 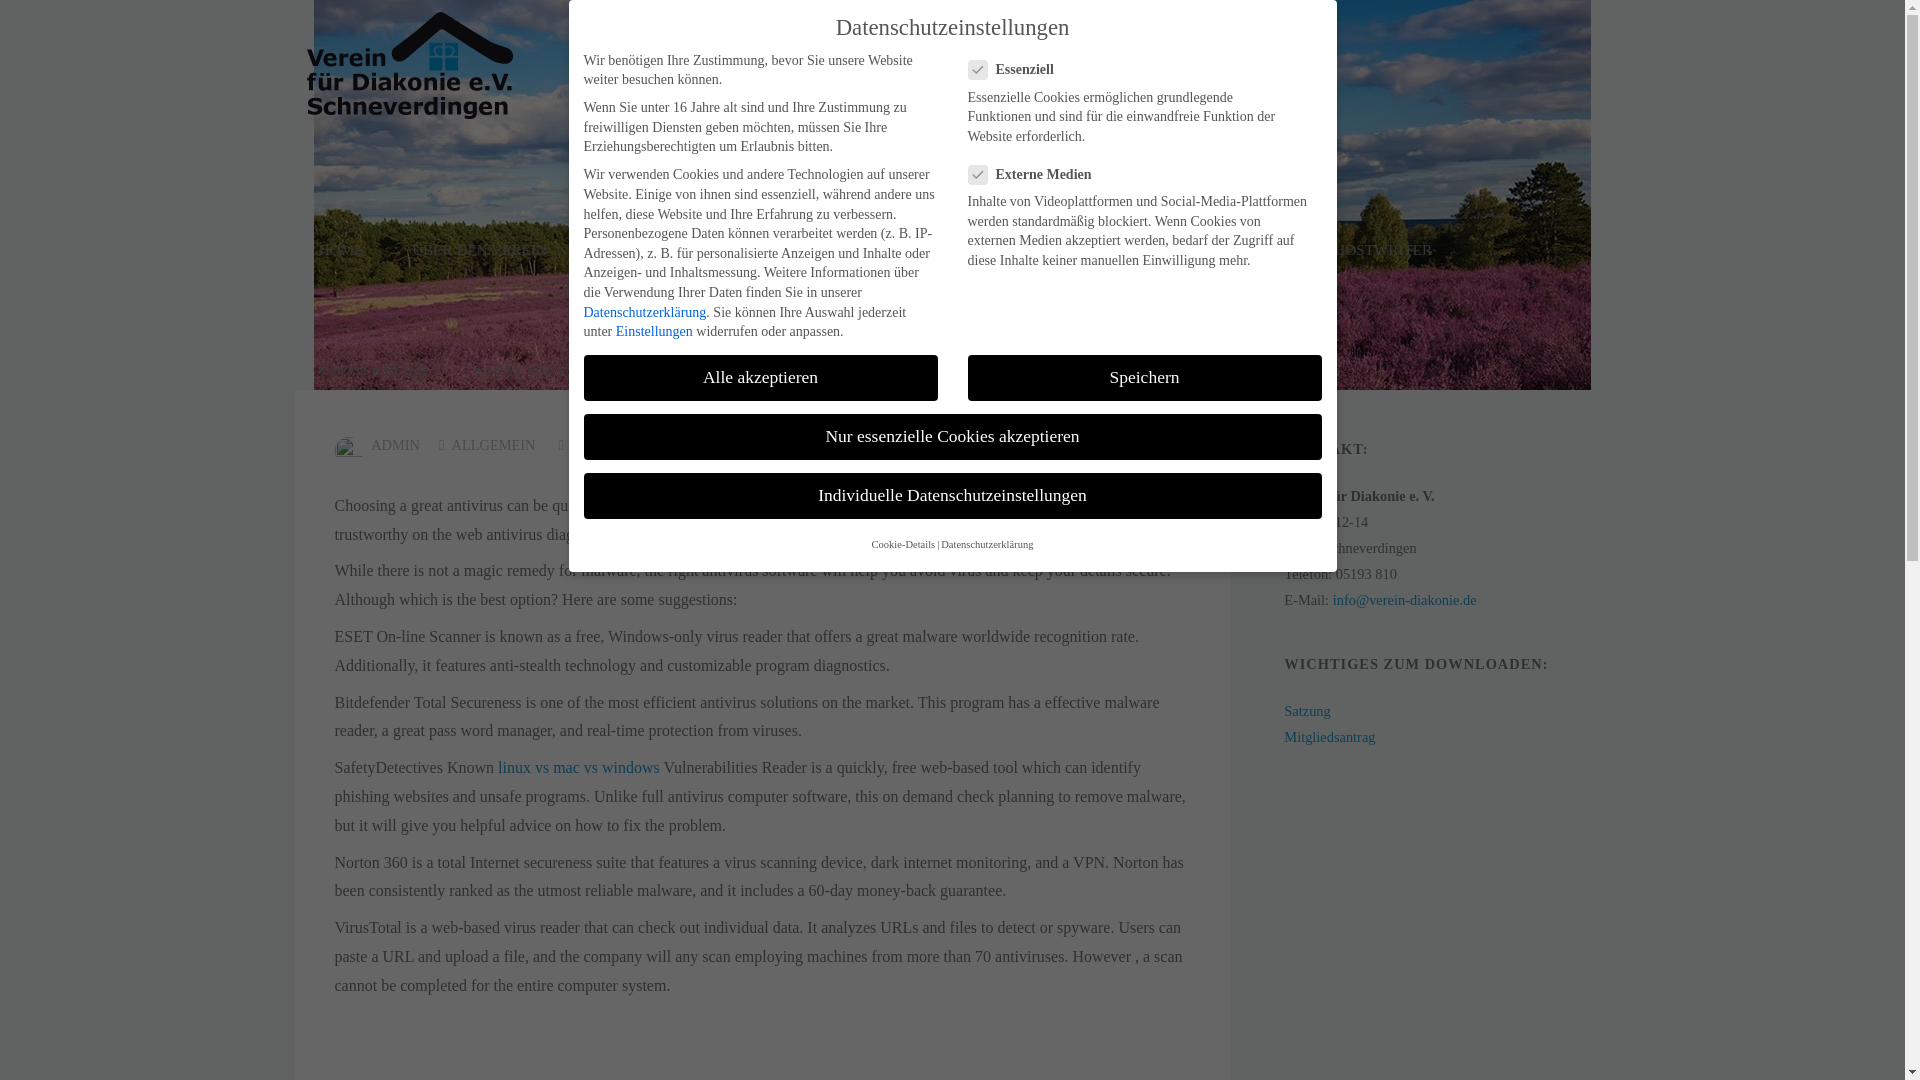 What do you see at coordinates (493, 446) in the screenshot?
I see `ALLGEMEIN` at bounding box center [493, 446].